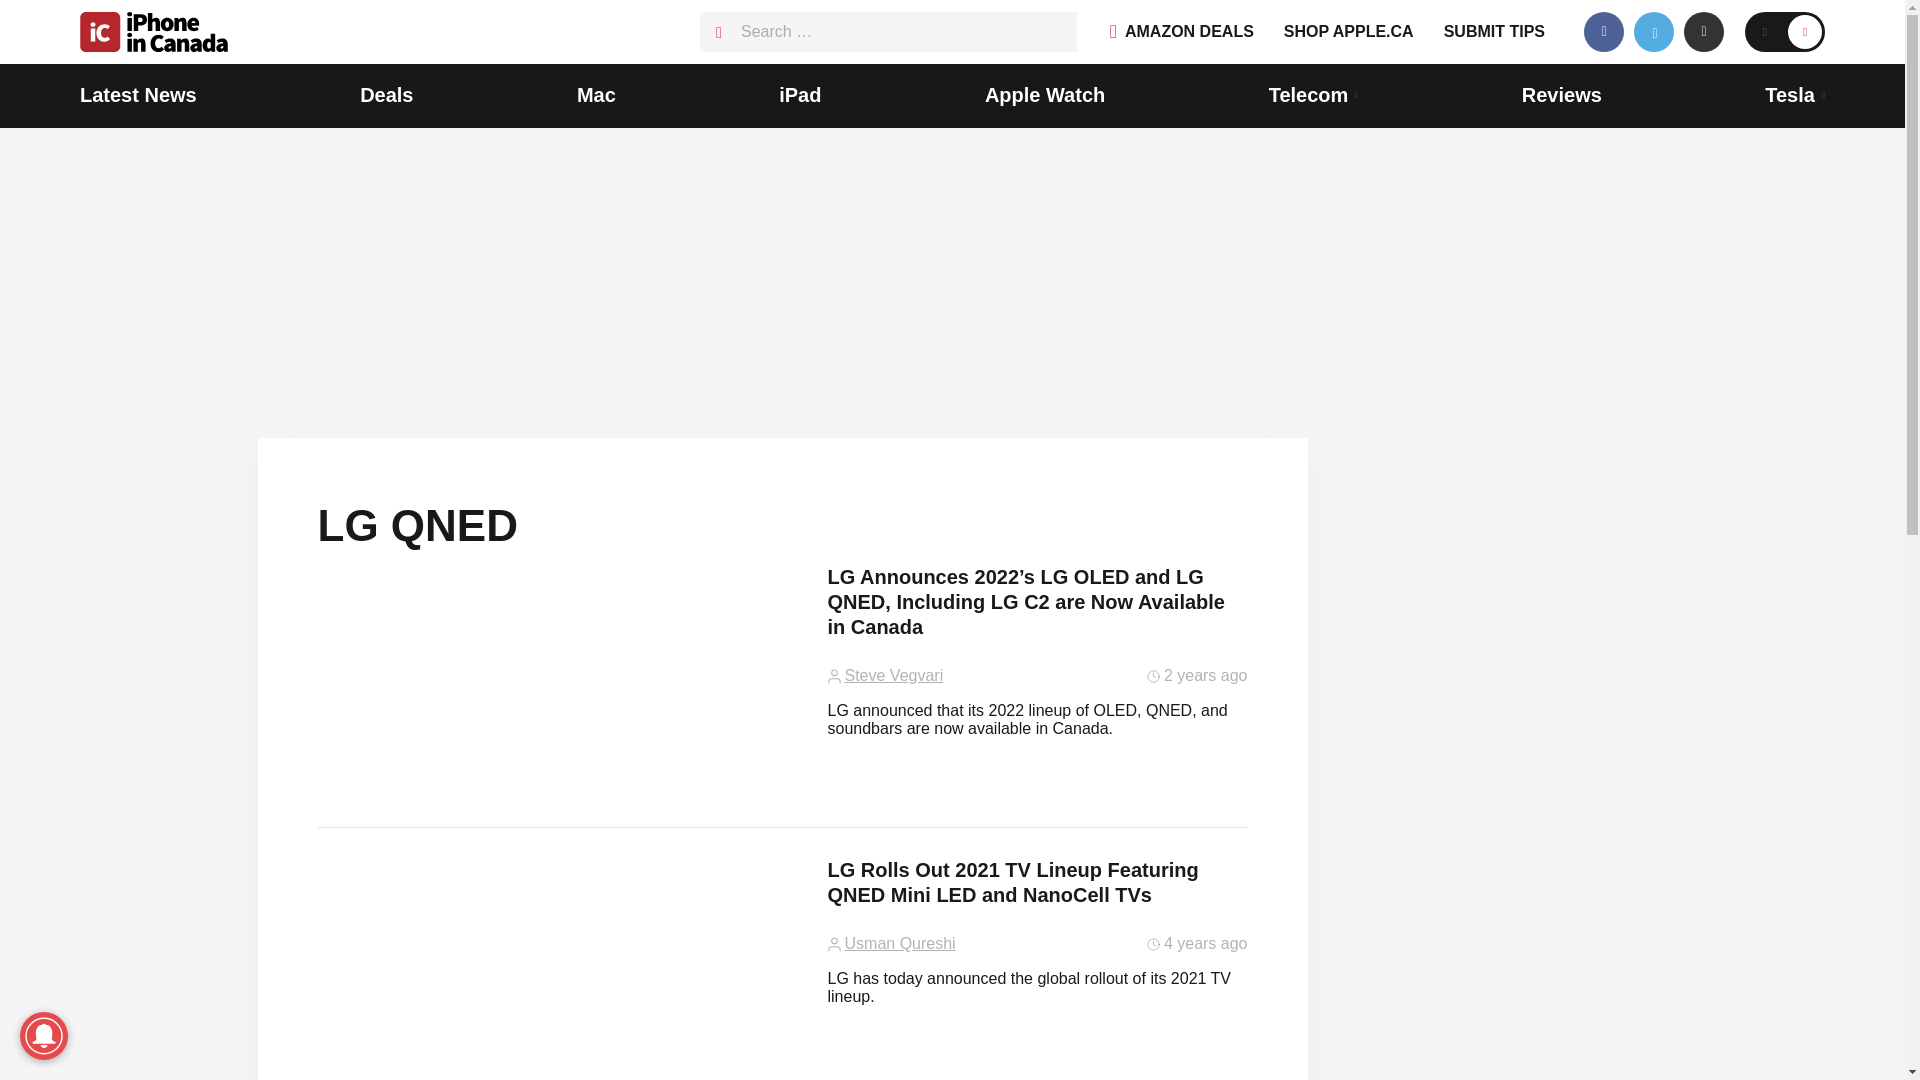 This screenshot has width=1920, height=1080. Describe the element at coordinates (1494, 32) in the screenshot. I see `SUBMIT TIPS` at that location.